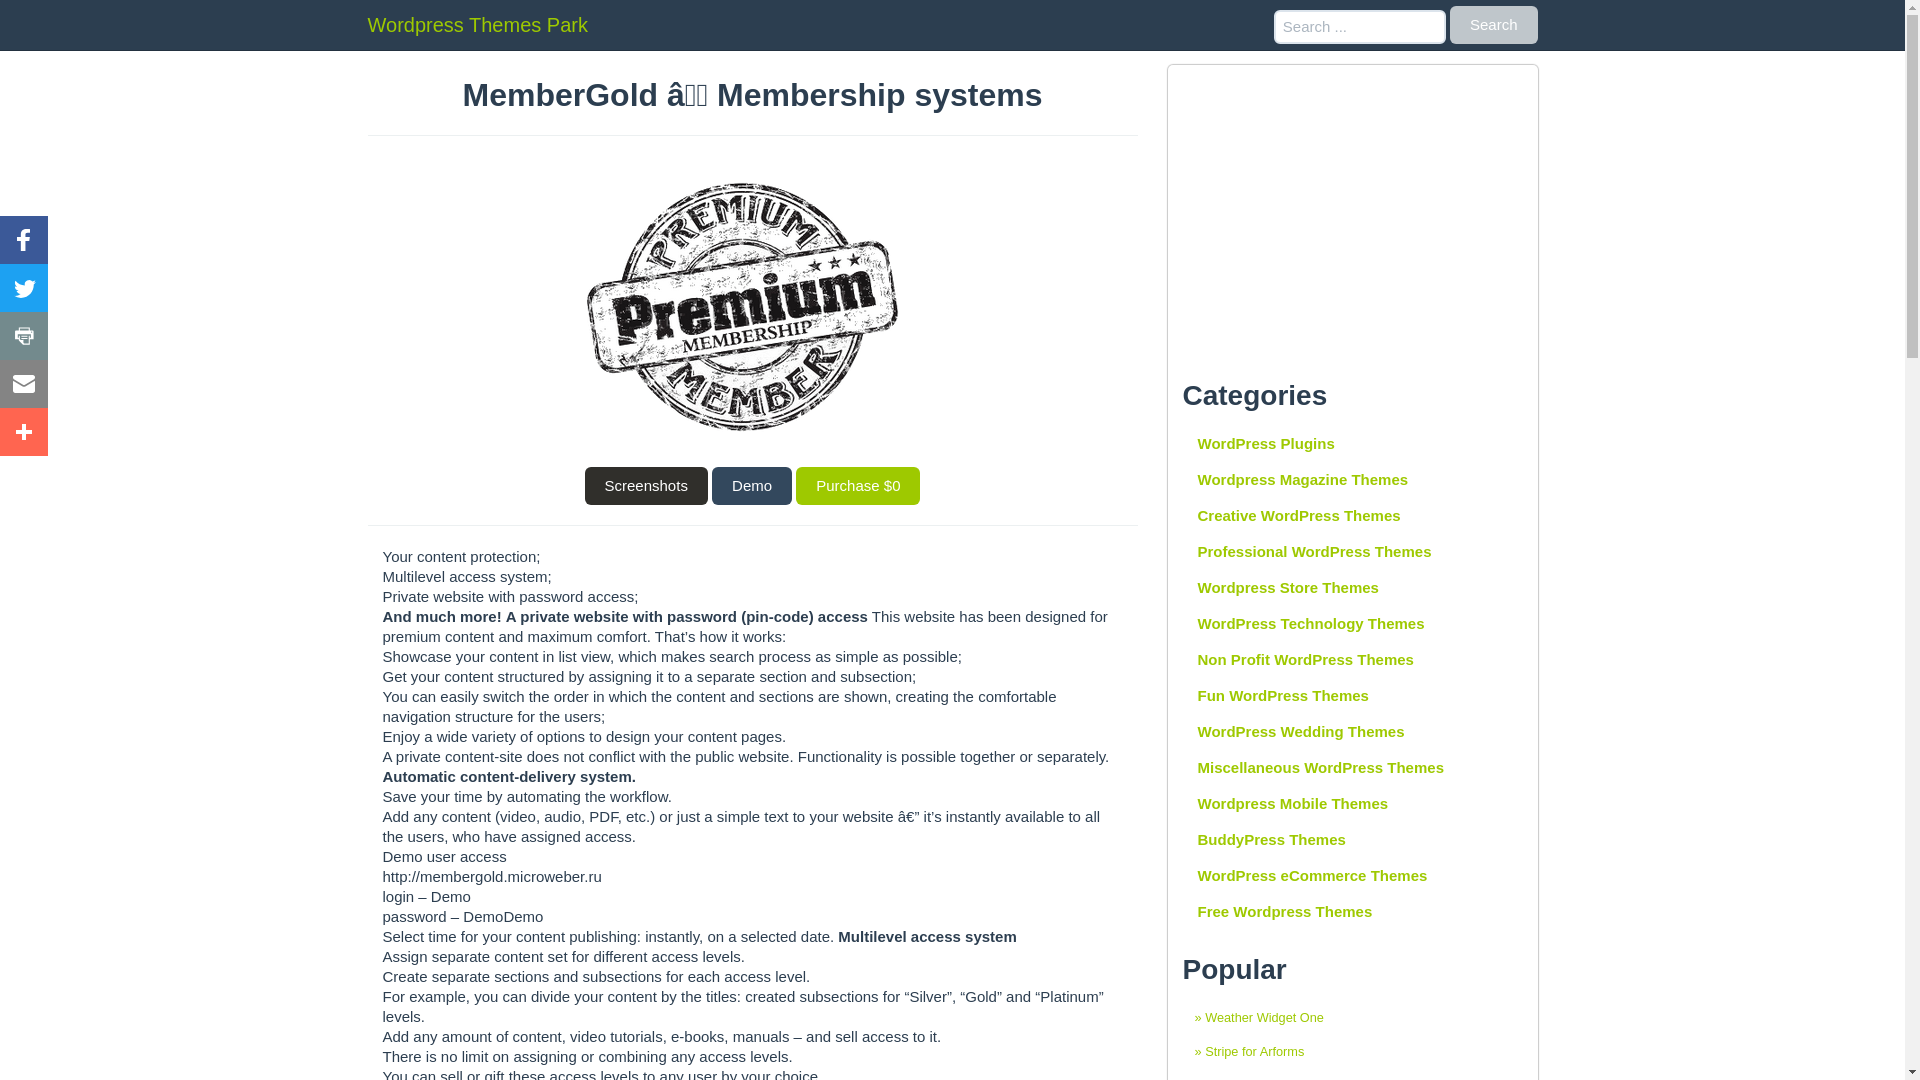  I want to click on WordPress eCommerce Themes, so click(1352, 876).